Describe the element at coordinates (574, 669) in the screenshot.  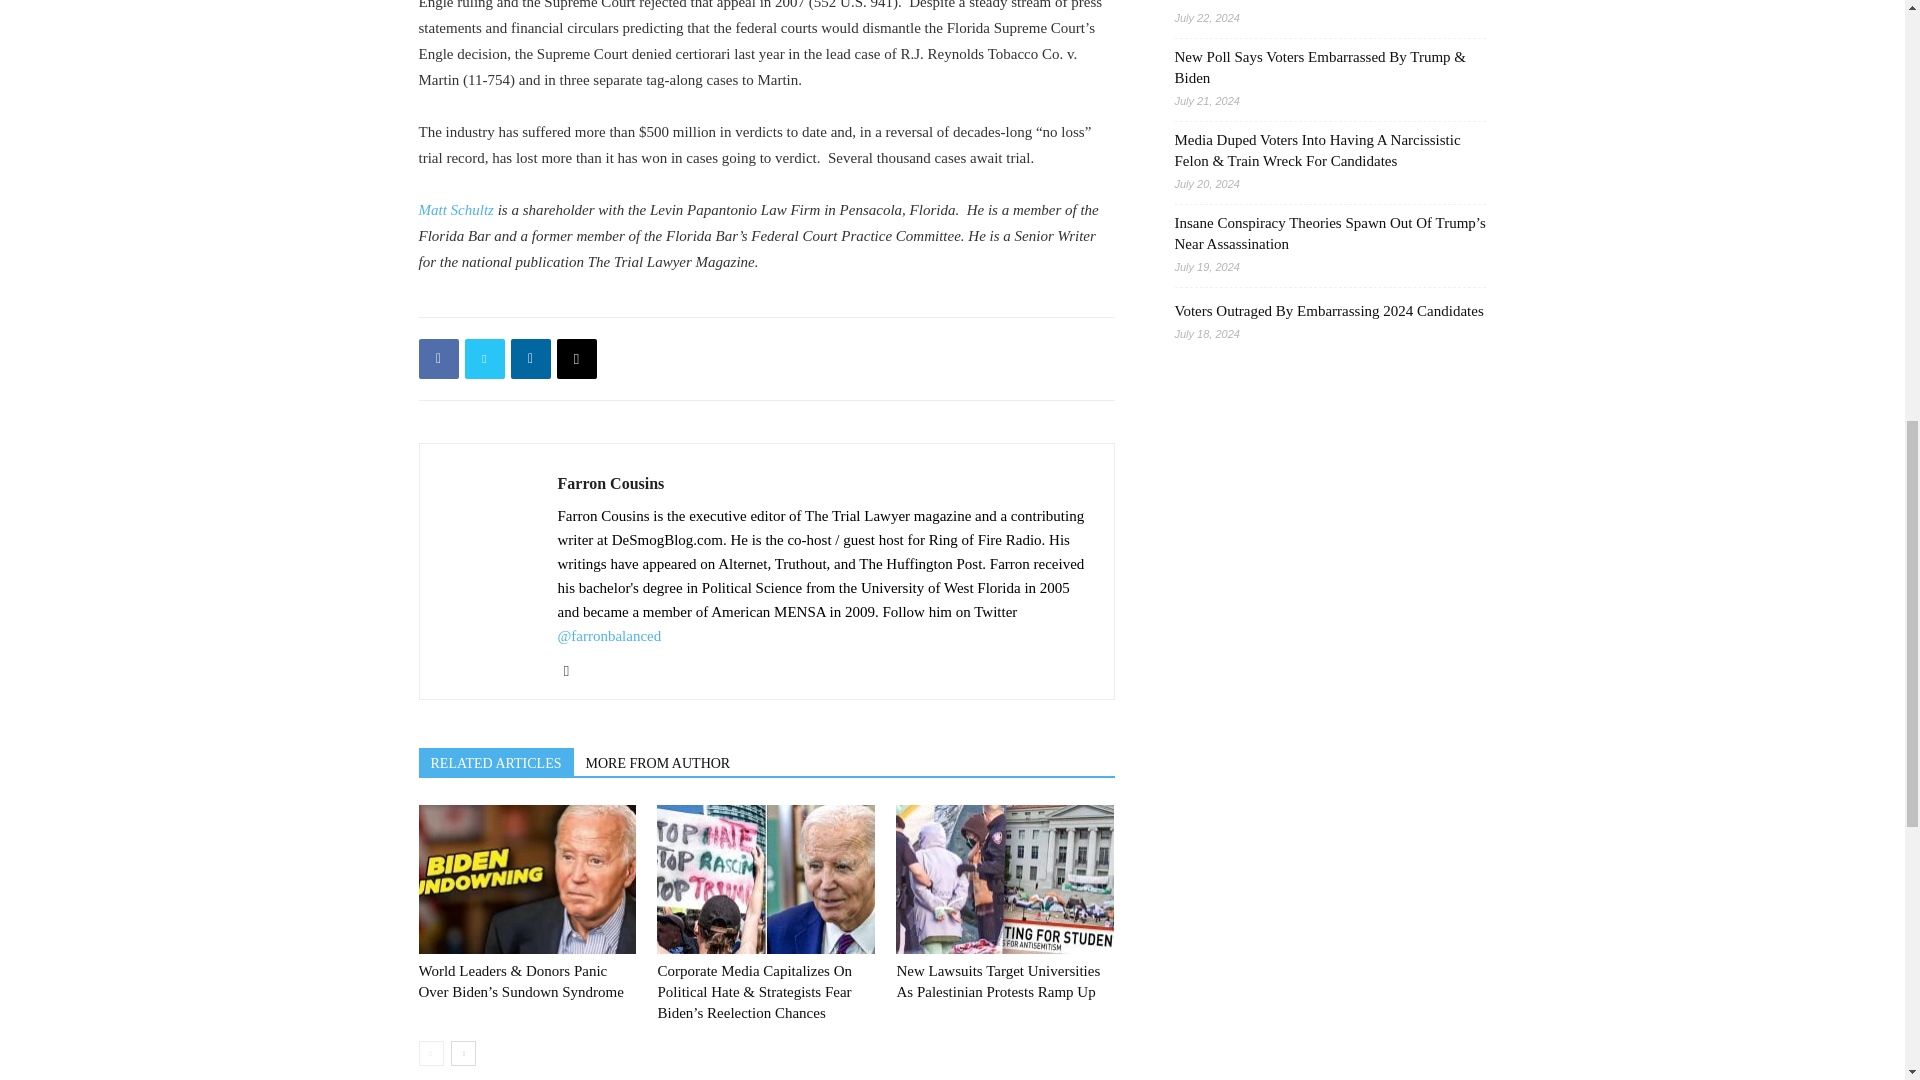
I see `Twitter` at that location.